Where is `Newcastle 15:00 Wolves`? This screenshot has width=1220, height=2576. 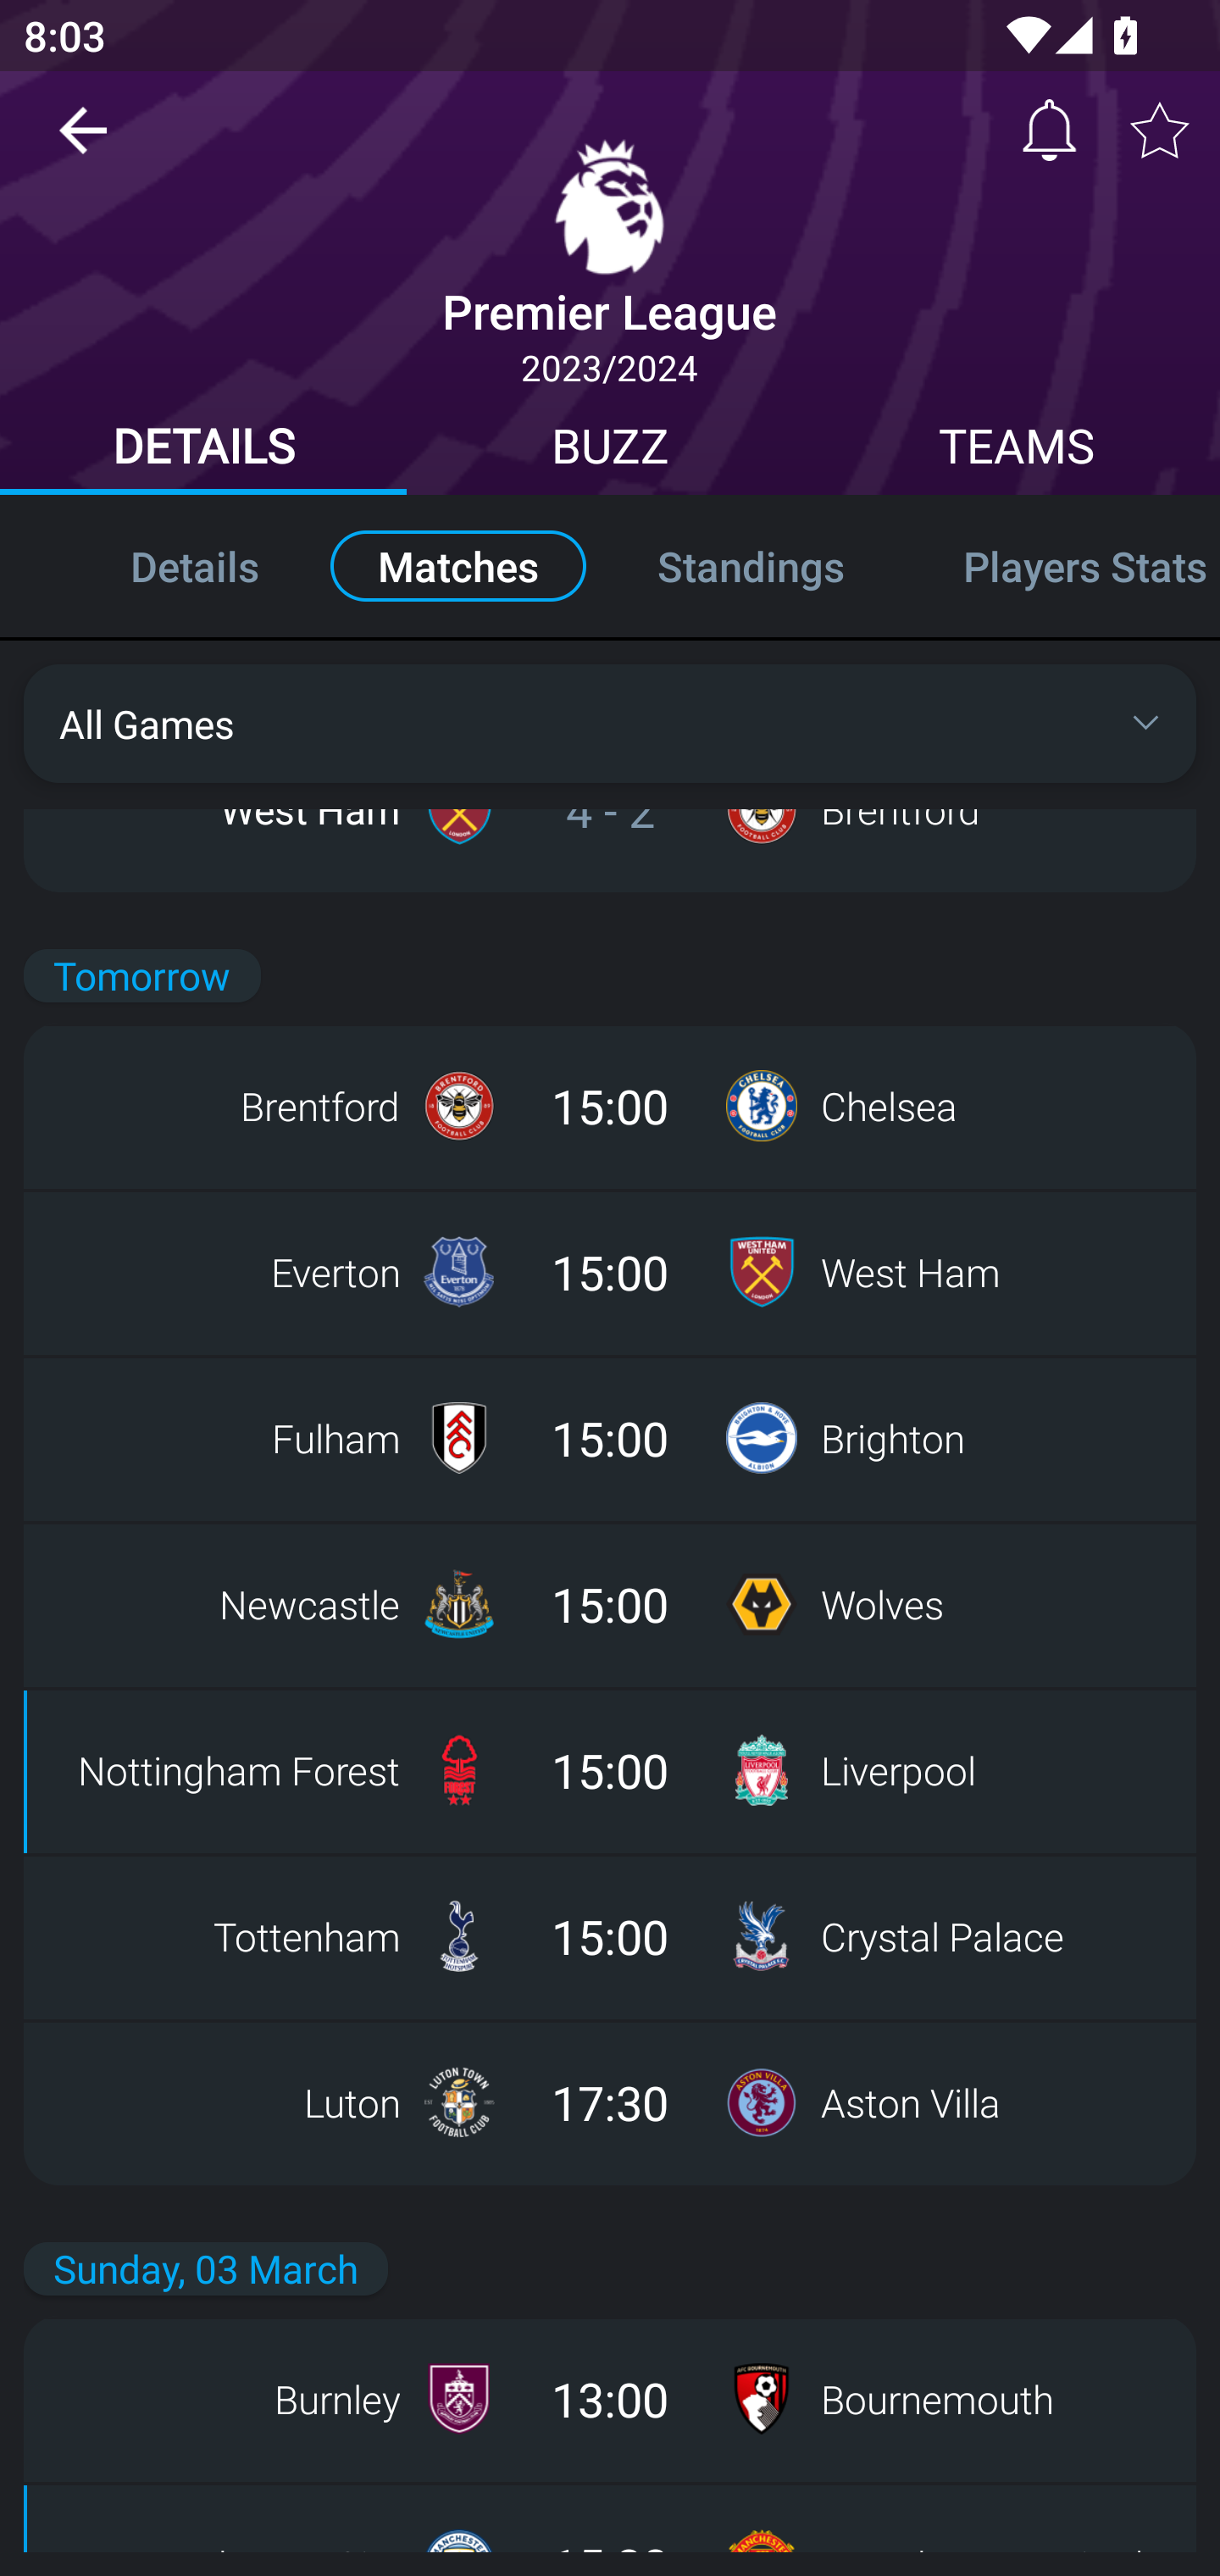
Newcastle 15:00 Wolves is located at coordinates (610, 1603).